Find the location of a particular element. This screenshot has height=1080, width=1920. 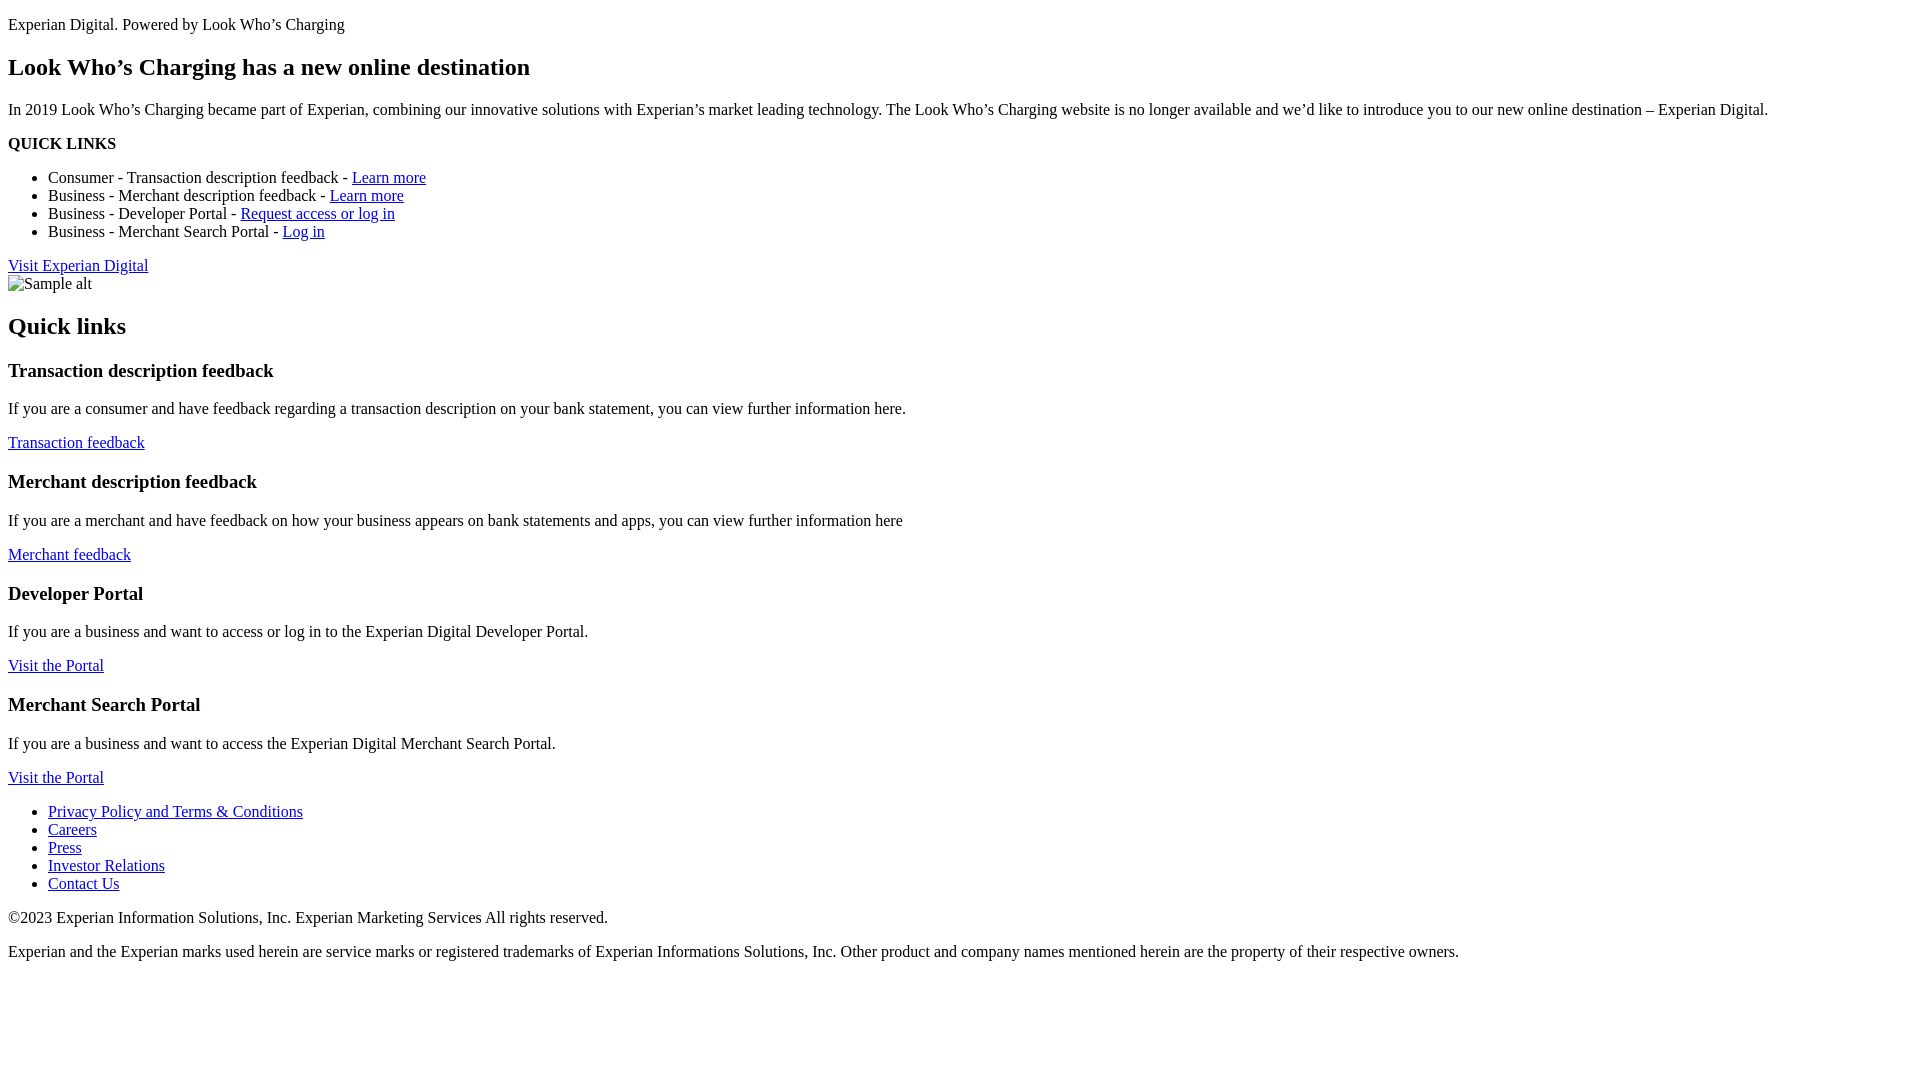

Privacy Policy and Terms & Conditions is located at coordinates (176, 812).